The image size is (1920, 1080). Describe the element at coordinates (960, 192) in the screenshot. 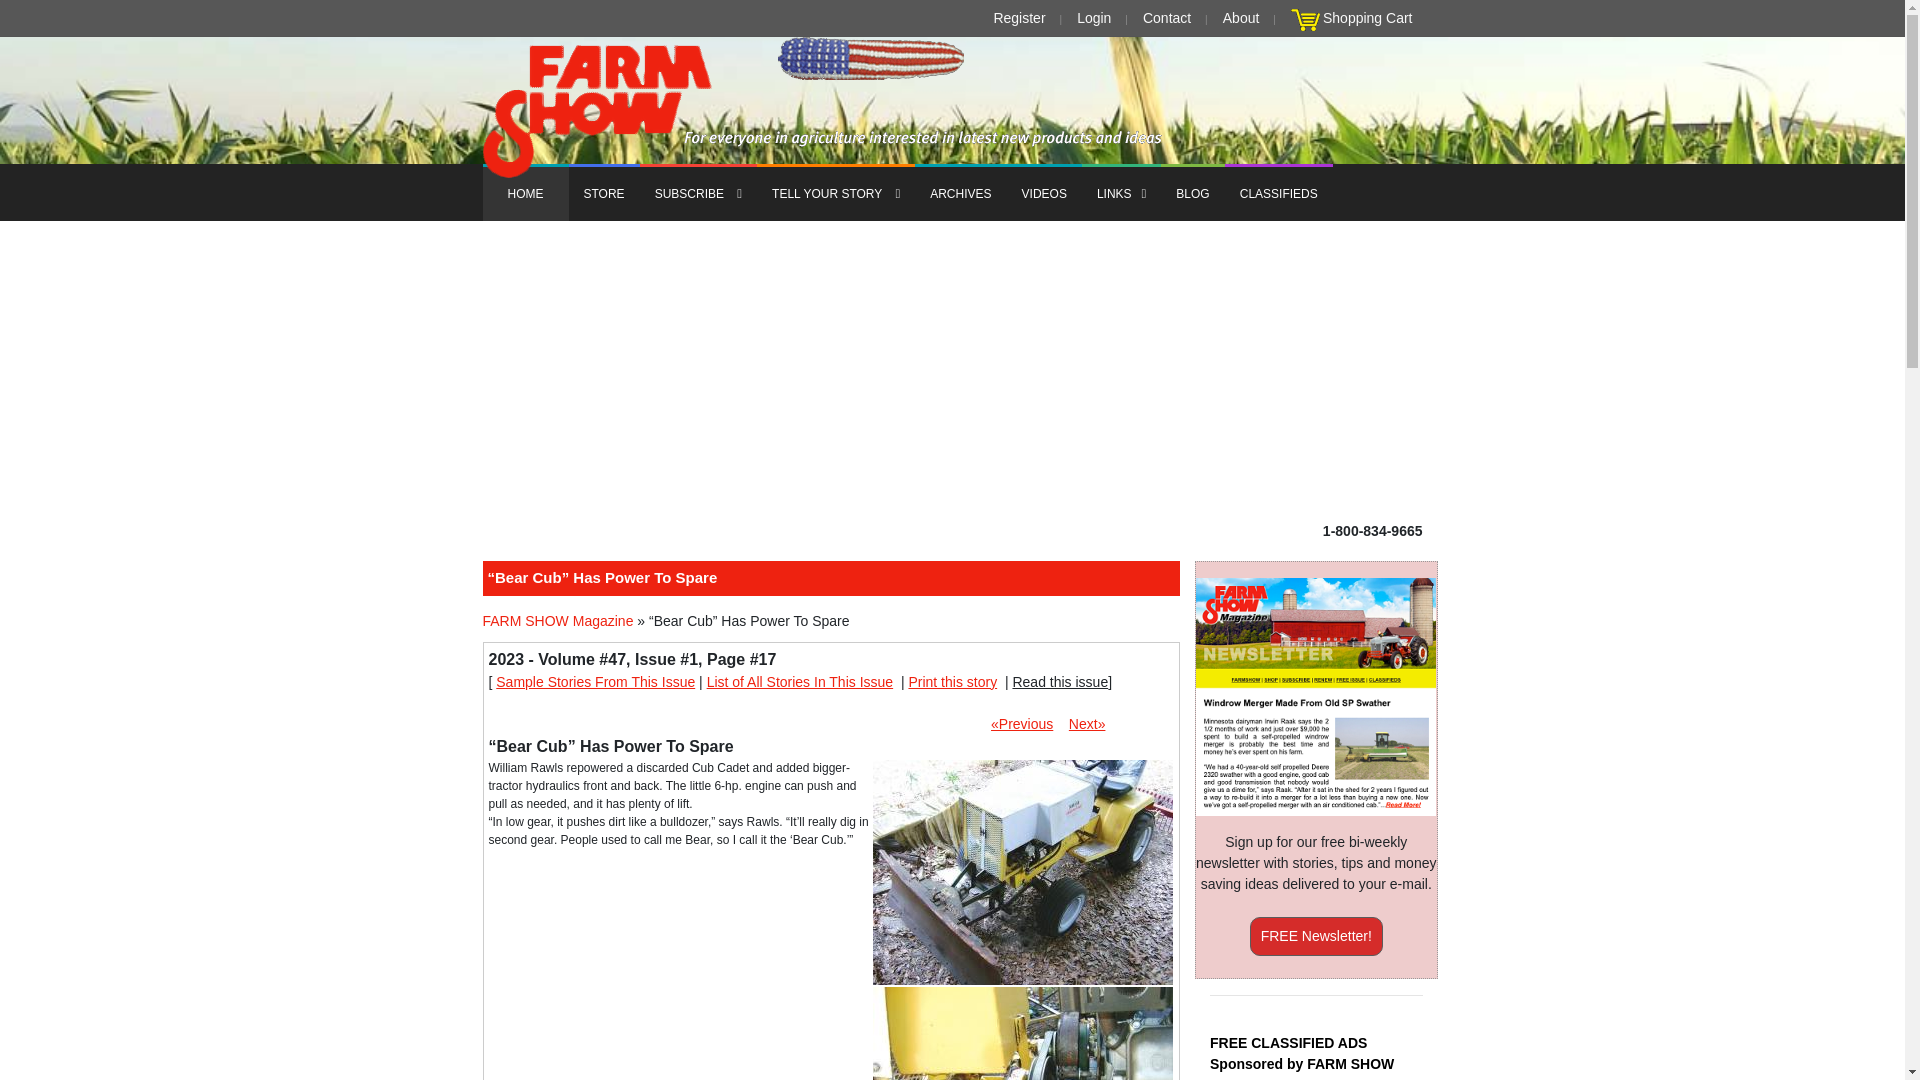

I see `ARCHIVES` at that location.